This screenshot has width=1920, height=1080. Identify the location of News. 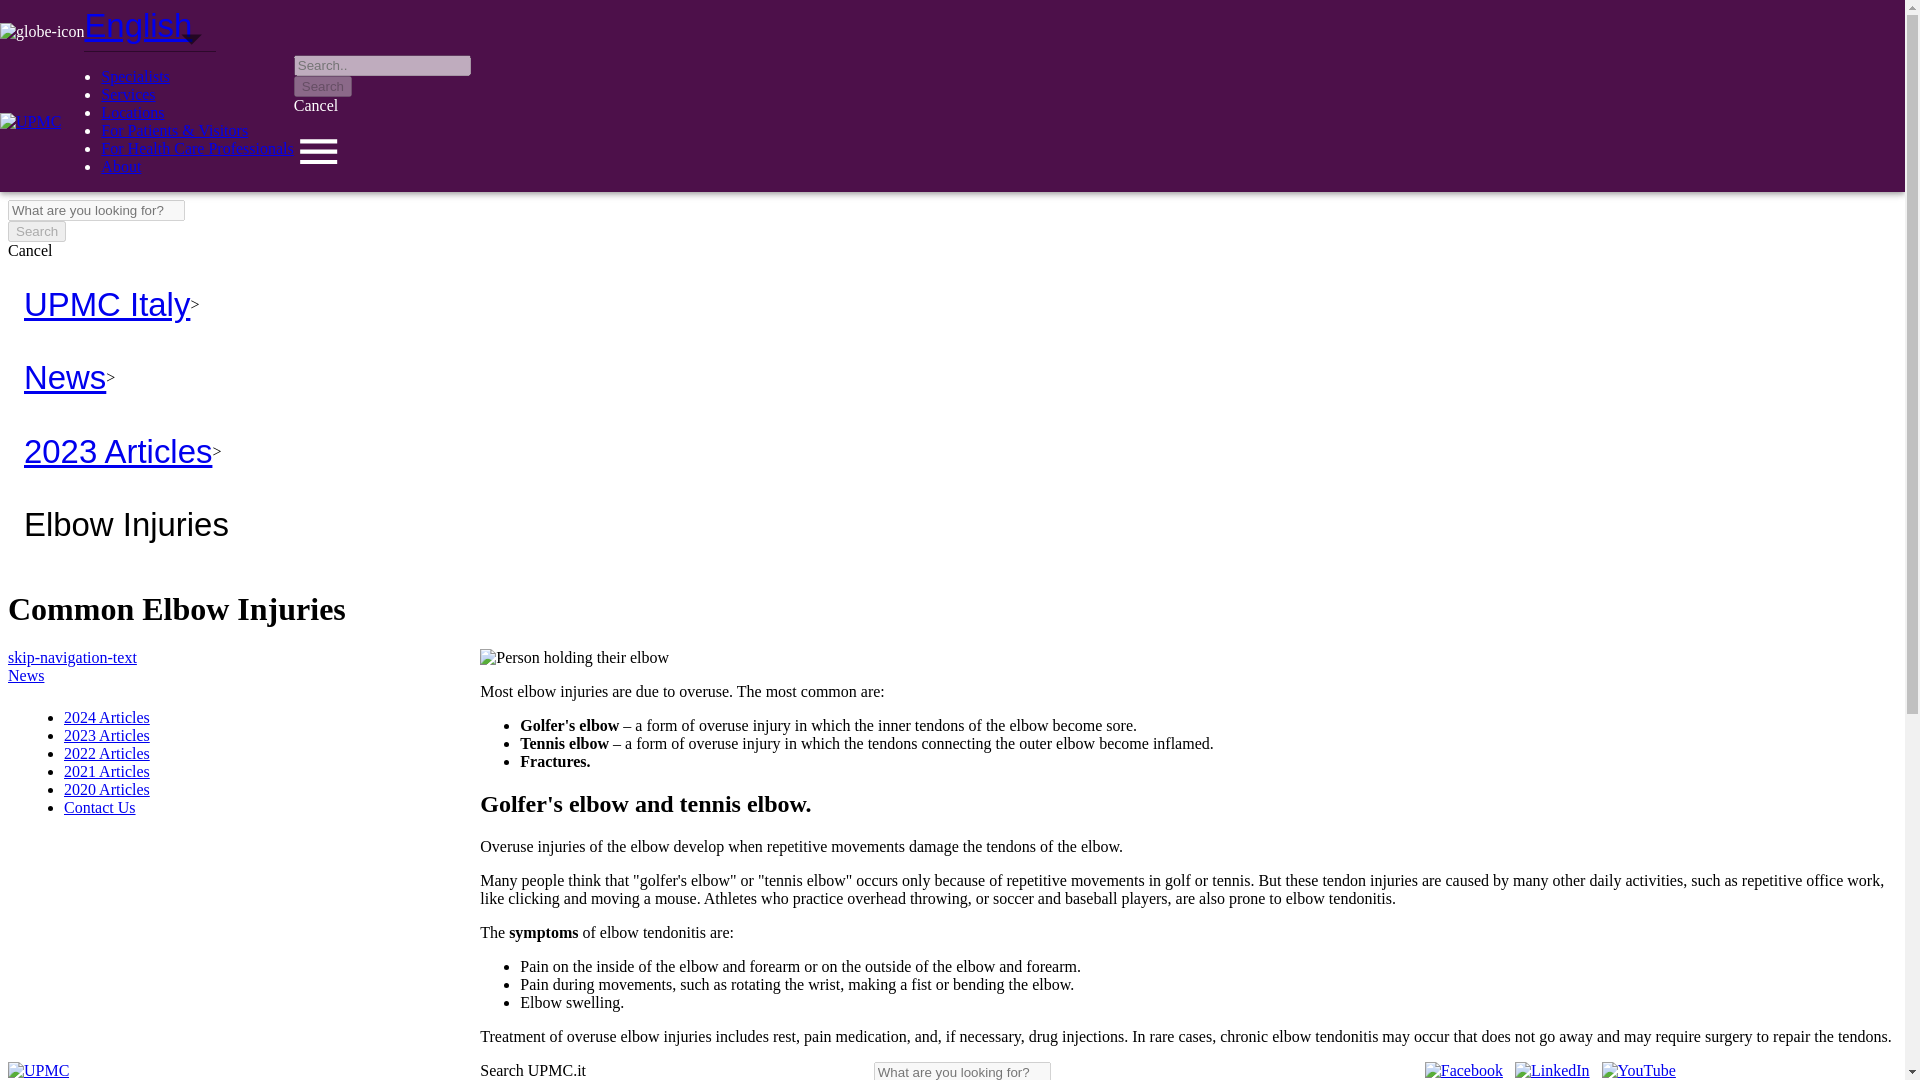
(26, 675).